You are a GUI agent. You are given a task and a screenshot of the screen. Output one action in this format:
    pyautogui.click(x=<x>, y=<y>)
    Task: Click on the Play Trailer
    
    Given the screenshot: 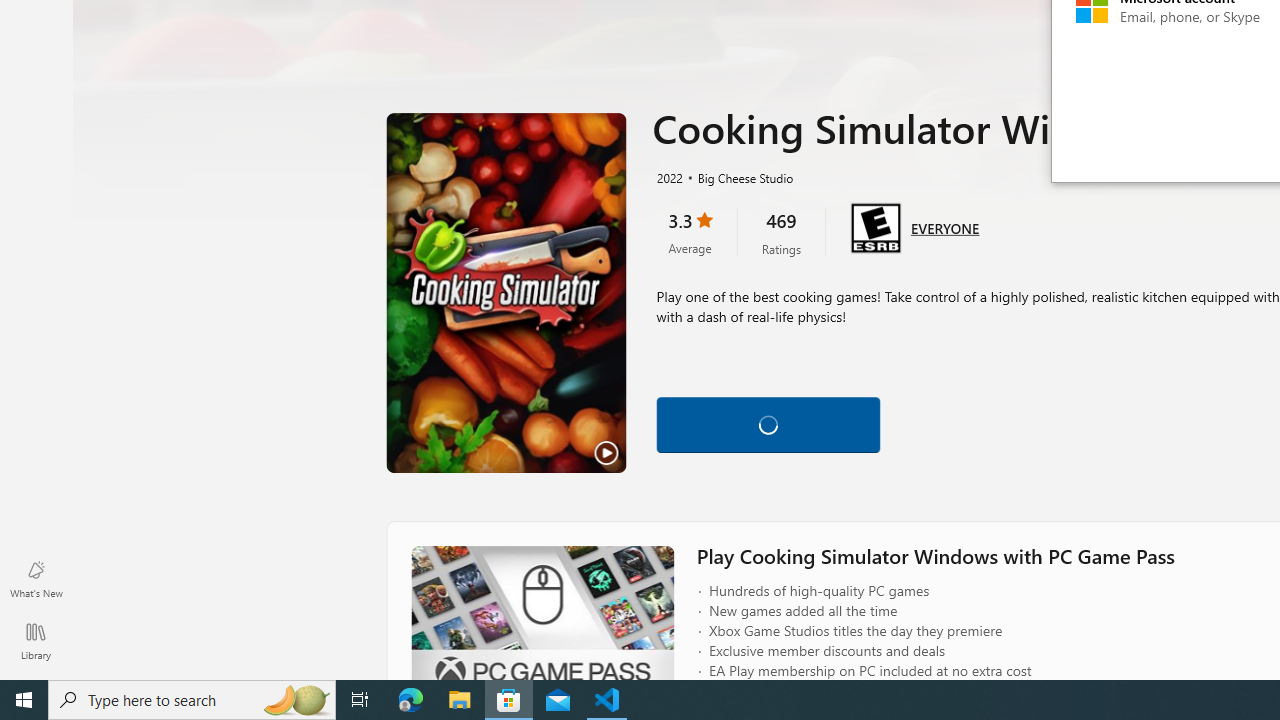 What is the action you would take?
    pyautogui.click(x=506, y=293)
    